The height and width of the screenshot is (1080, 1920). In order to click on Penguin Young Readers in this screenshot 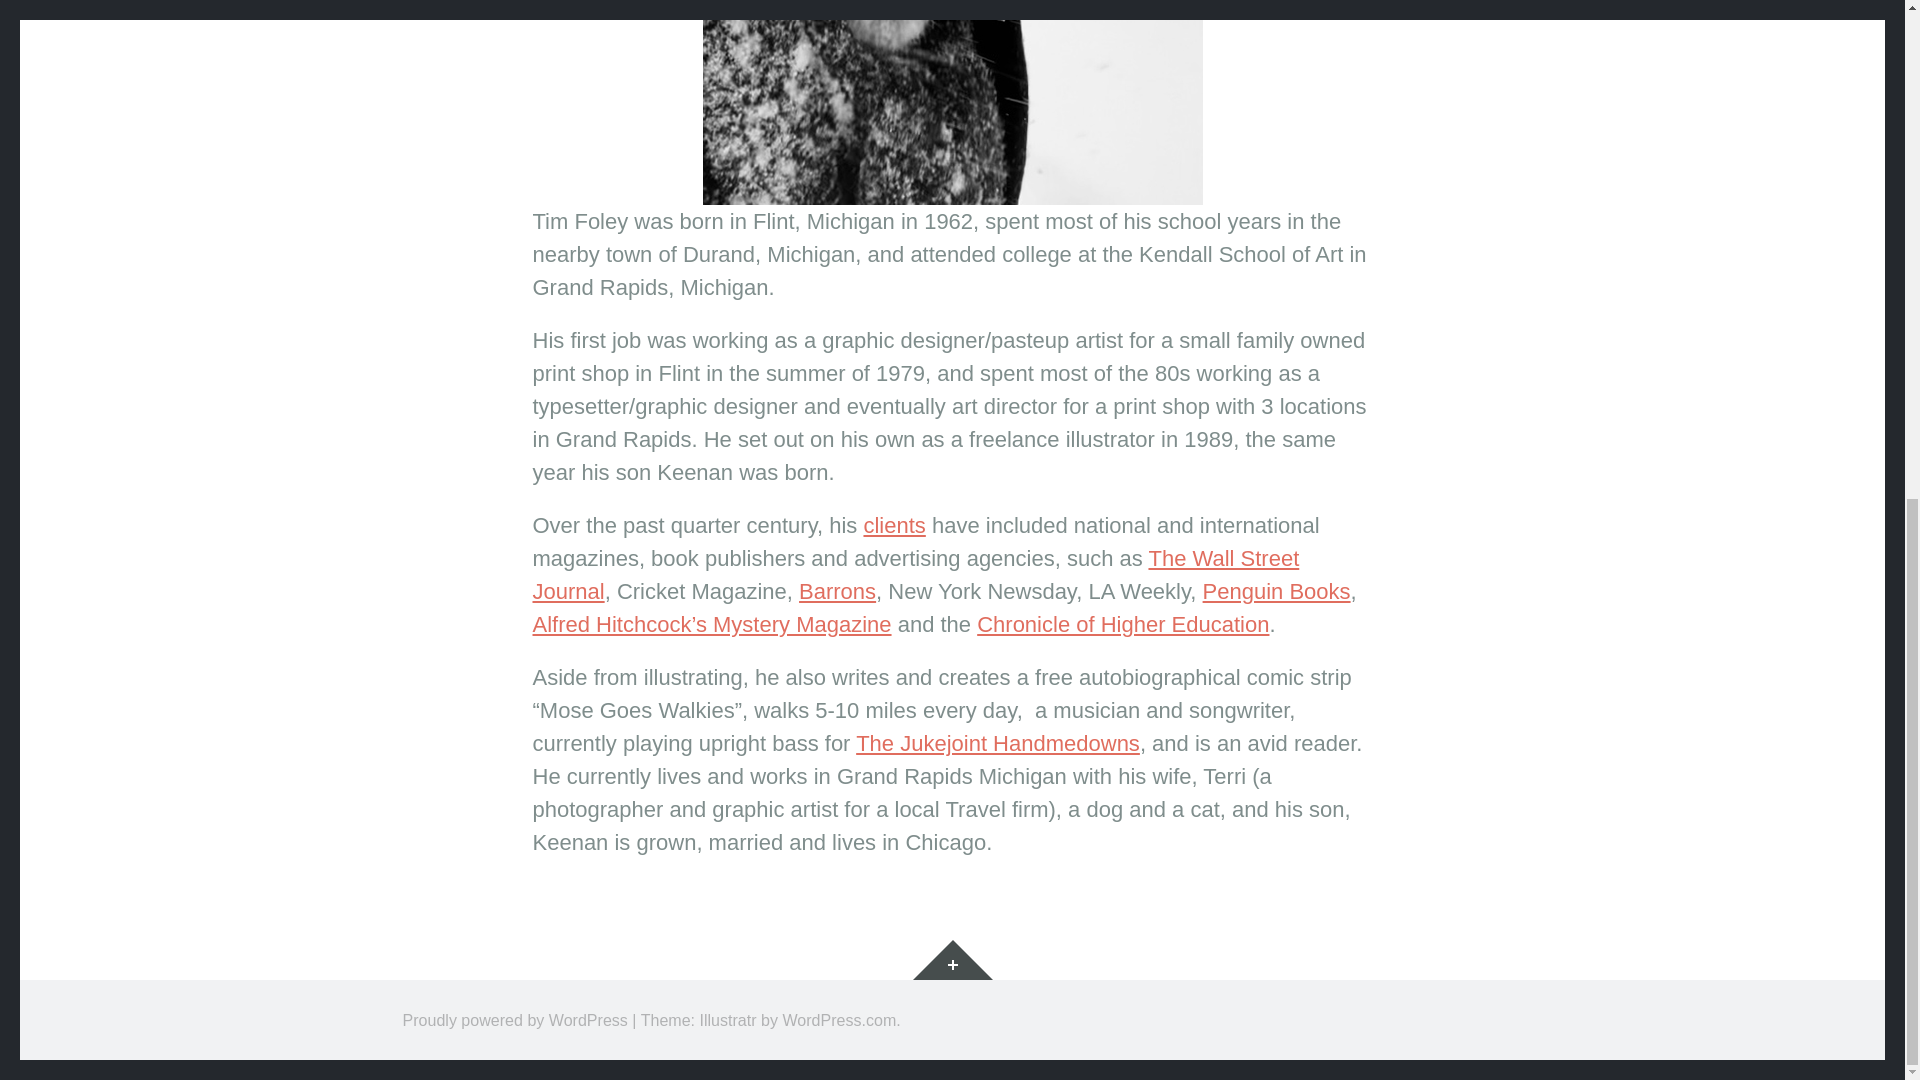, I will do `click(1277, 590)`.